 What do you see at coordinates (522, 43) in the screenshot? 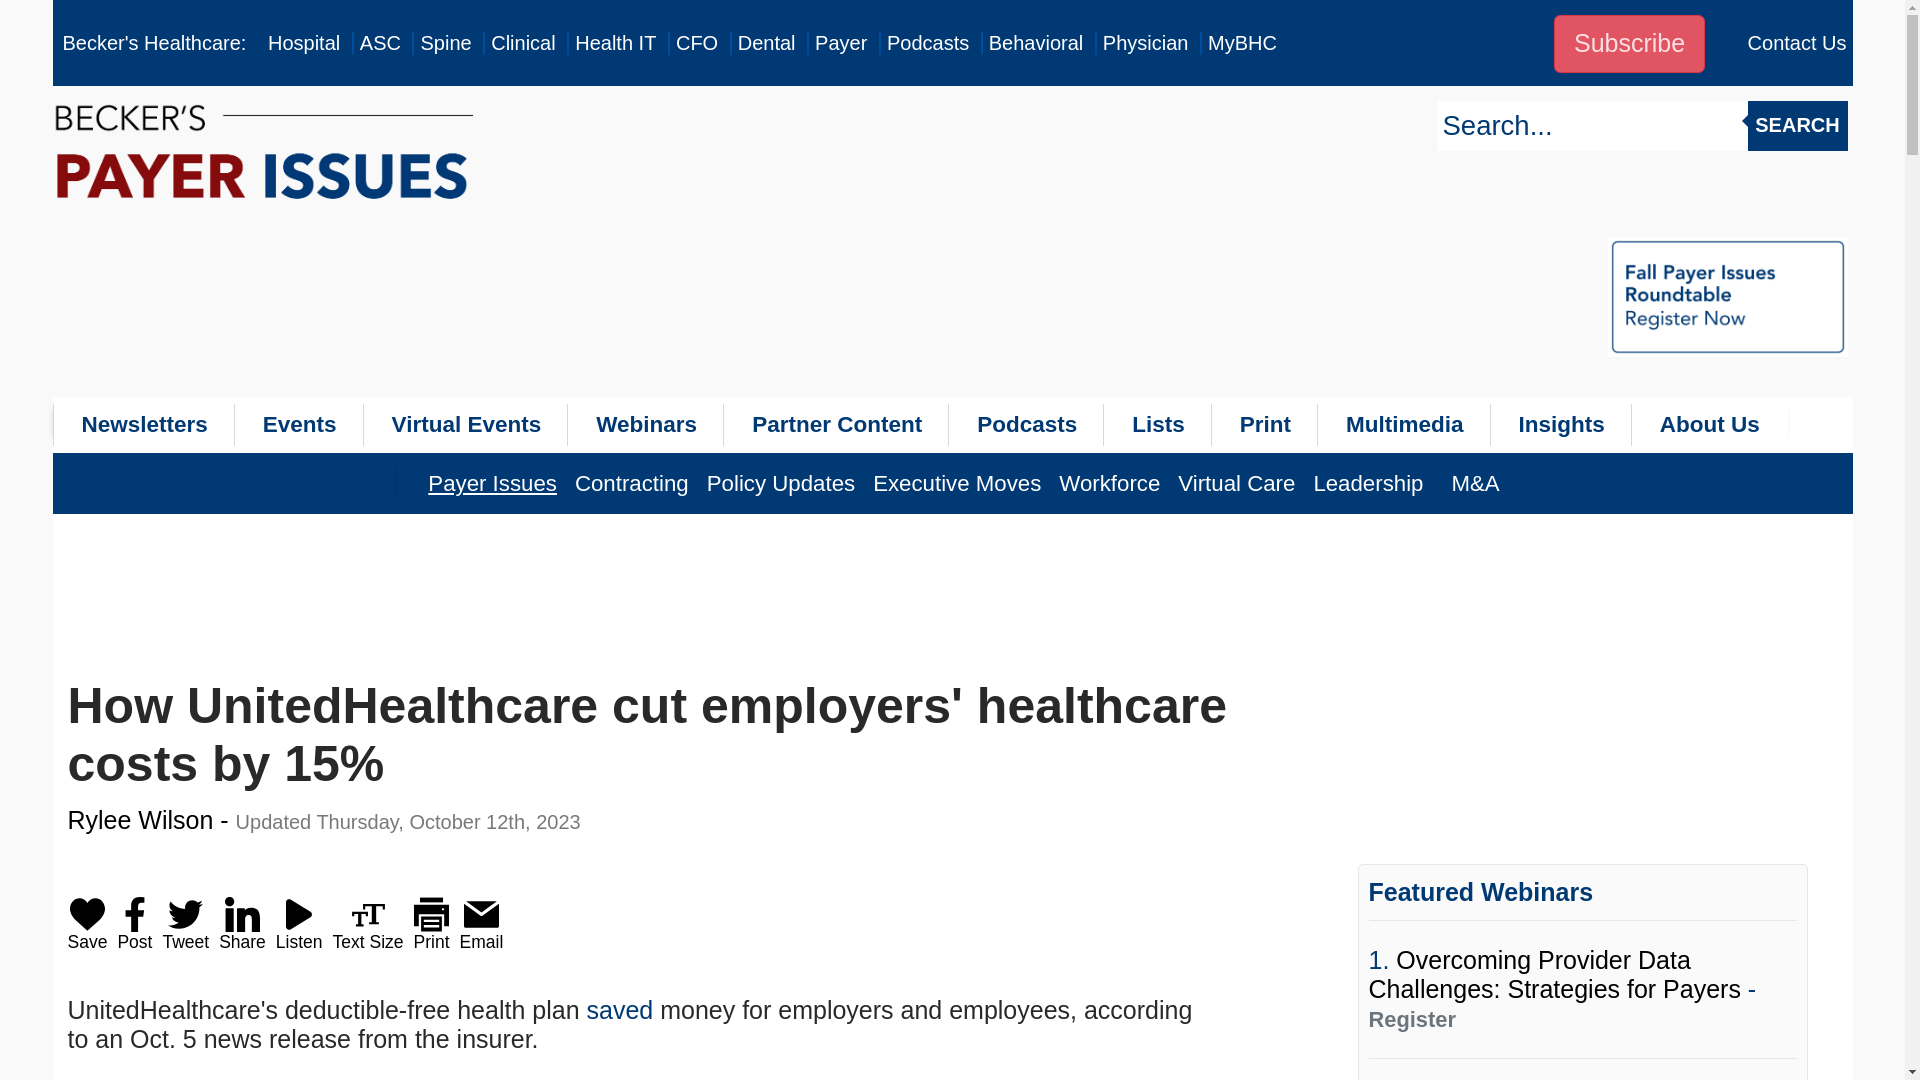
I see `Clinical` at bounding box center [522, 43].